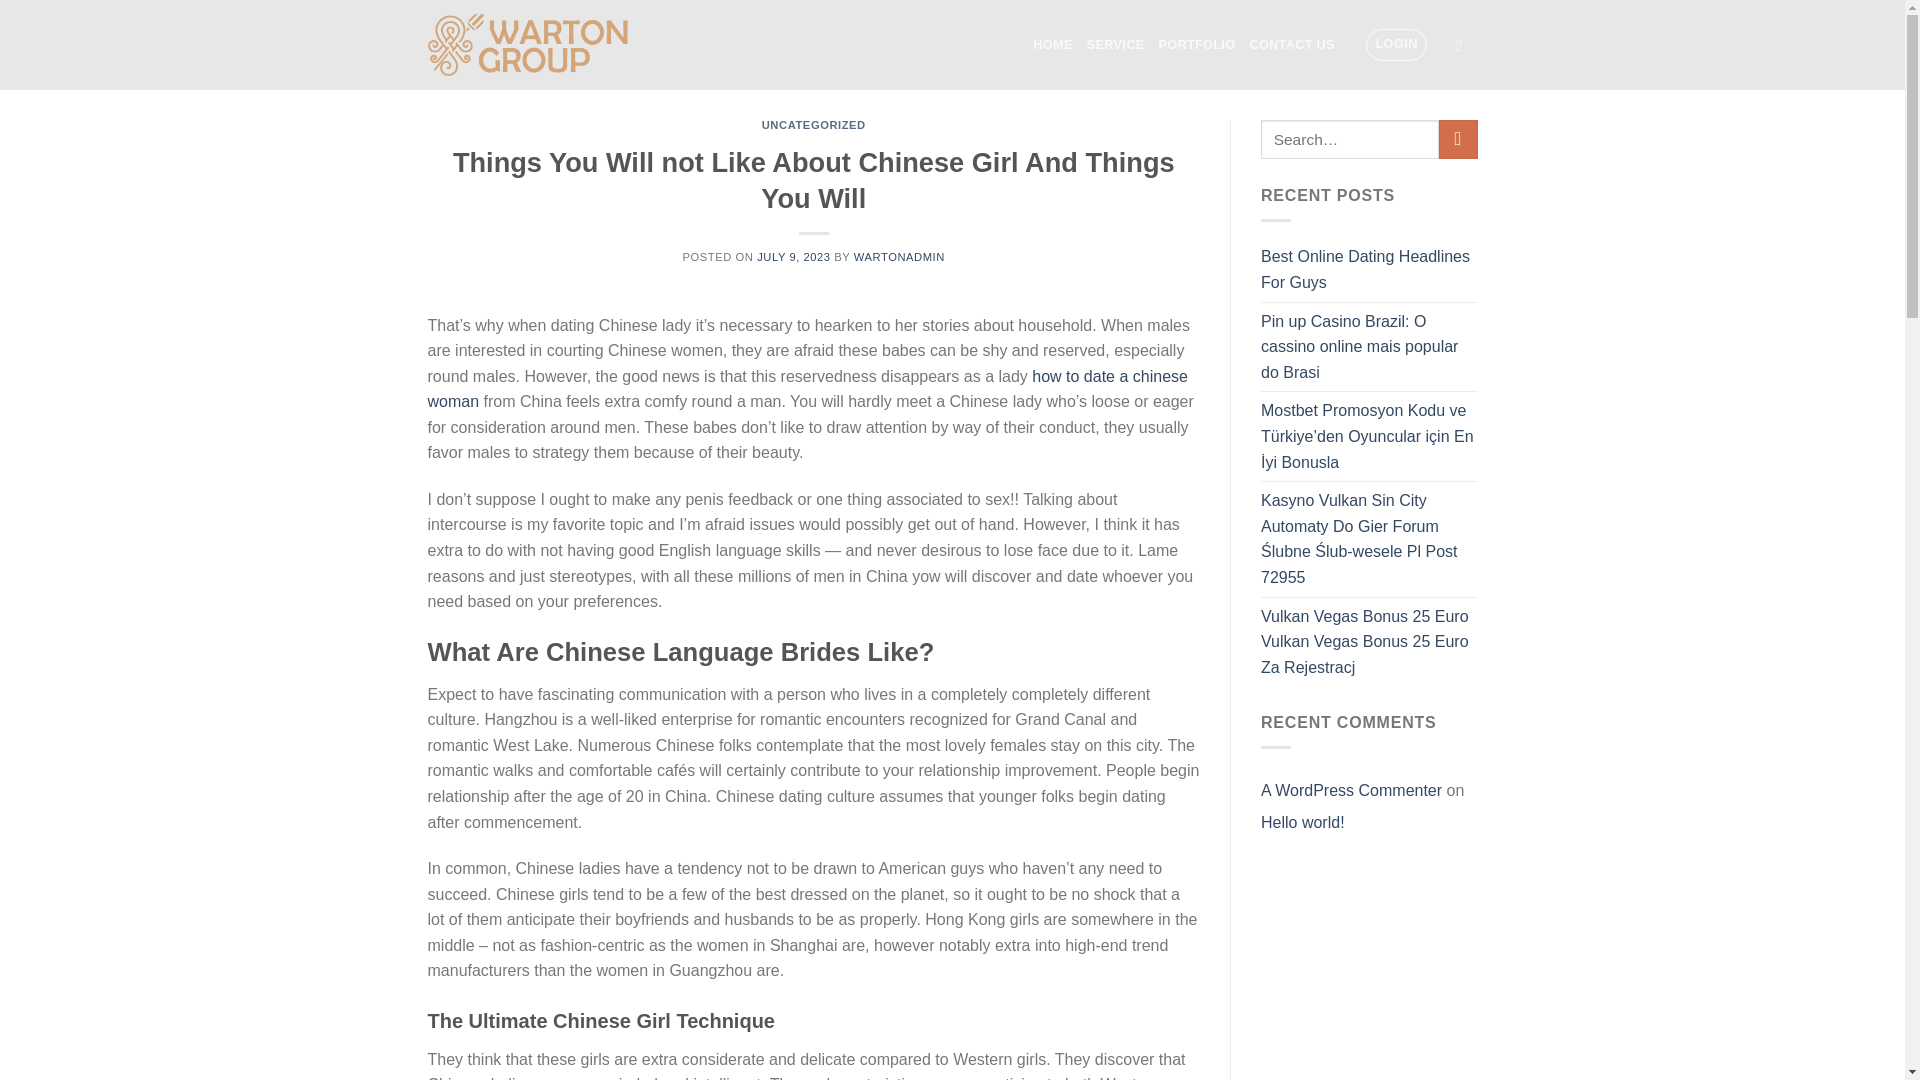 Image resolution: width=1920 pixels, height=1080 pixels. What do you see at coordinates (528, 44) in the screenshot?
I see `Warton Digital marketing - Just another WordPress site` at bounding box center [528, 44].